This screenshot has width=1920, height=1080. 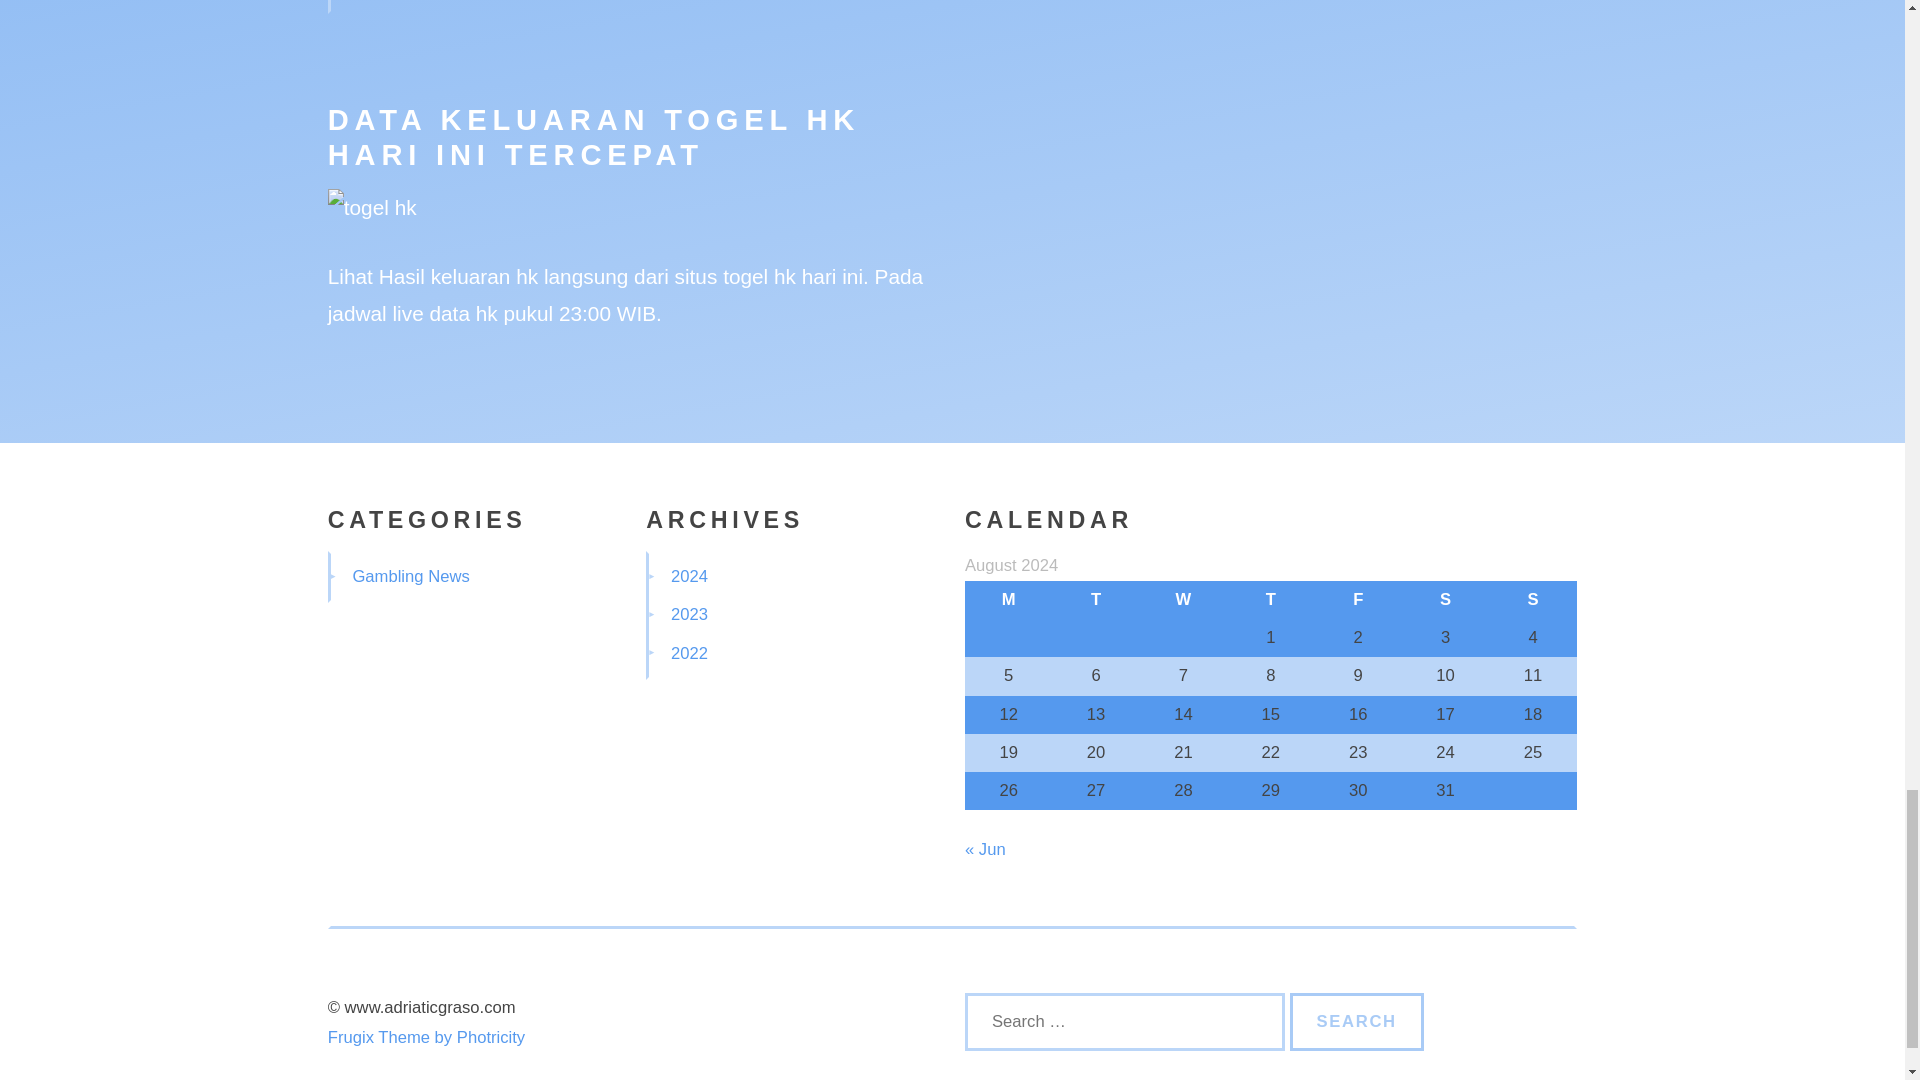 What do you see at coordinates (410, 576) in the screenshot?
I see `Gambling News` at bounding box center [410, 576].